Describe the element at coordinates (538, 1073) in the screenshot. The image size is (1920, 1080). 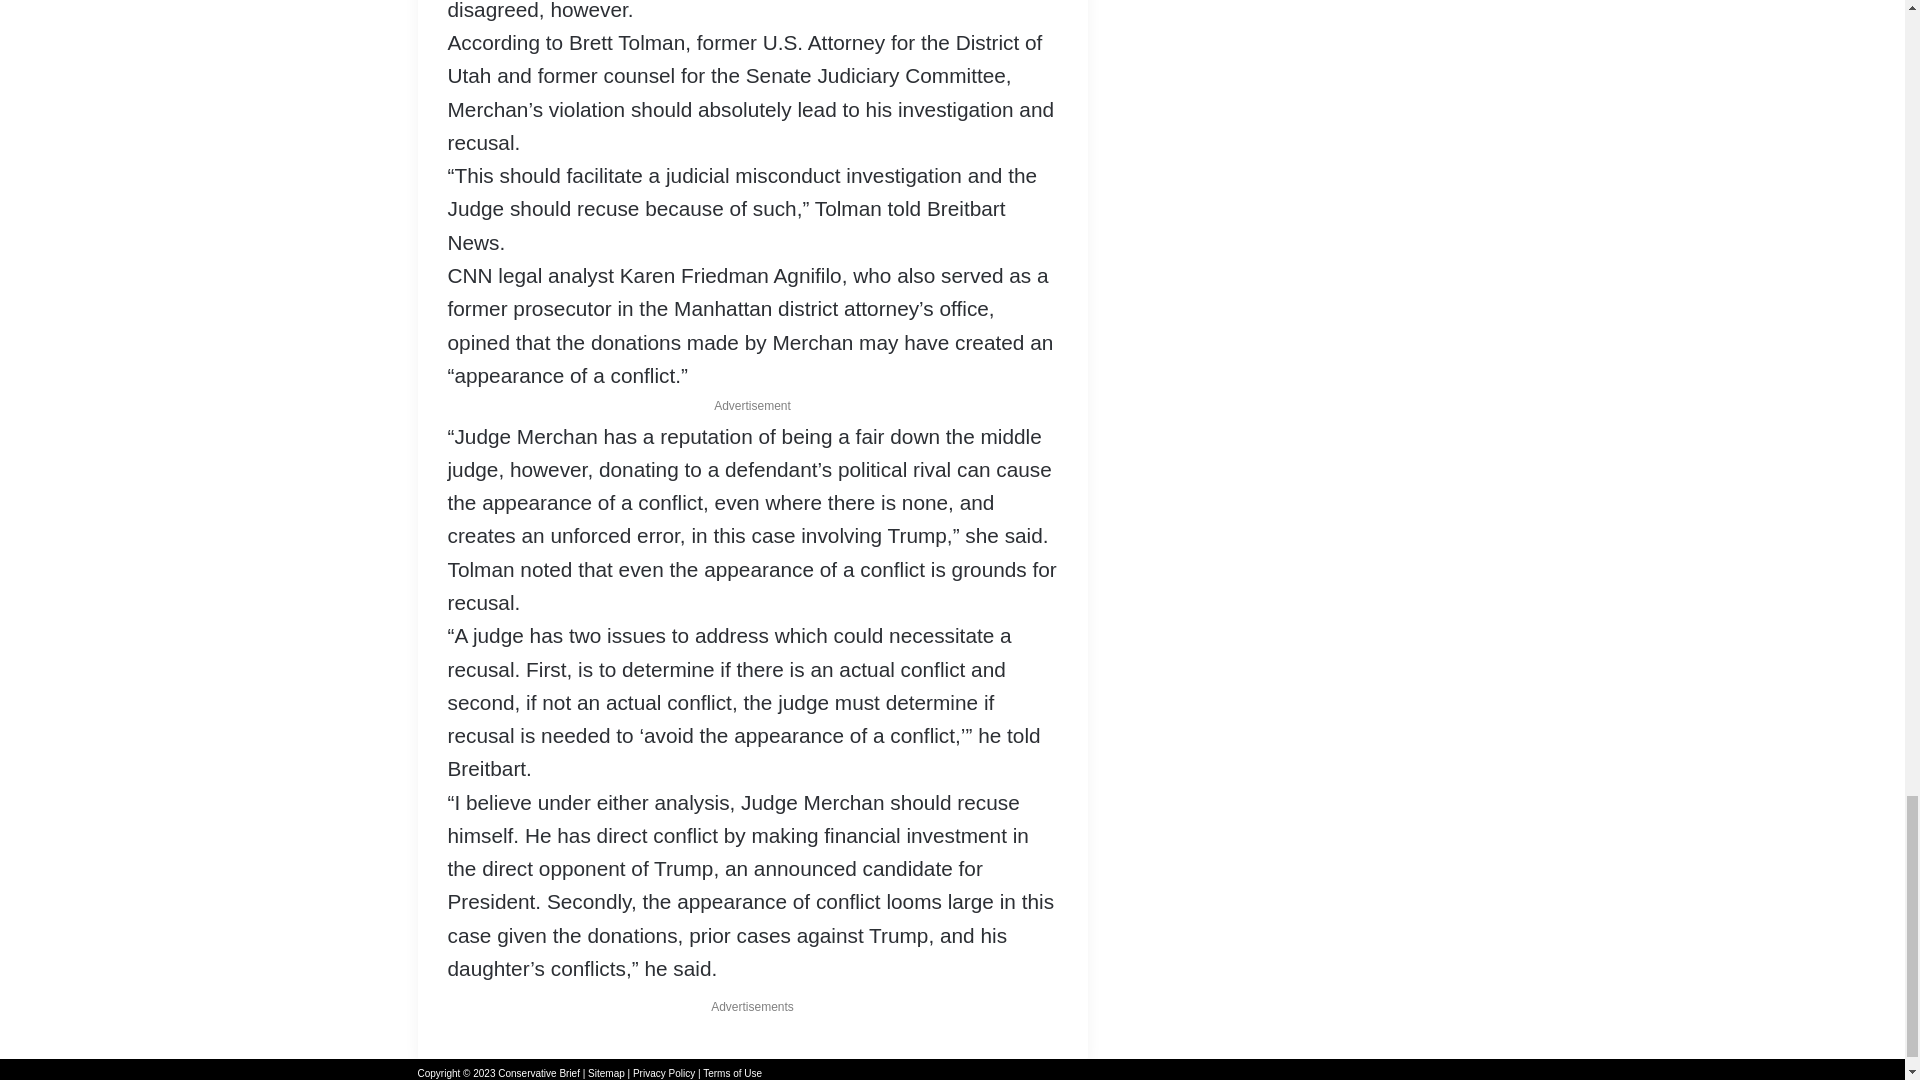
I see `Conservative Brief` at that location.